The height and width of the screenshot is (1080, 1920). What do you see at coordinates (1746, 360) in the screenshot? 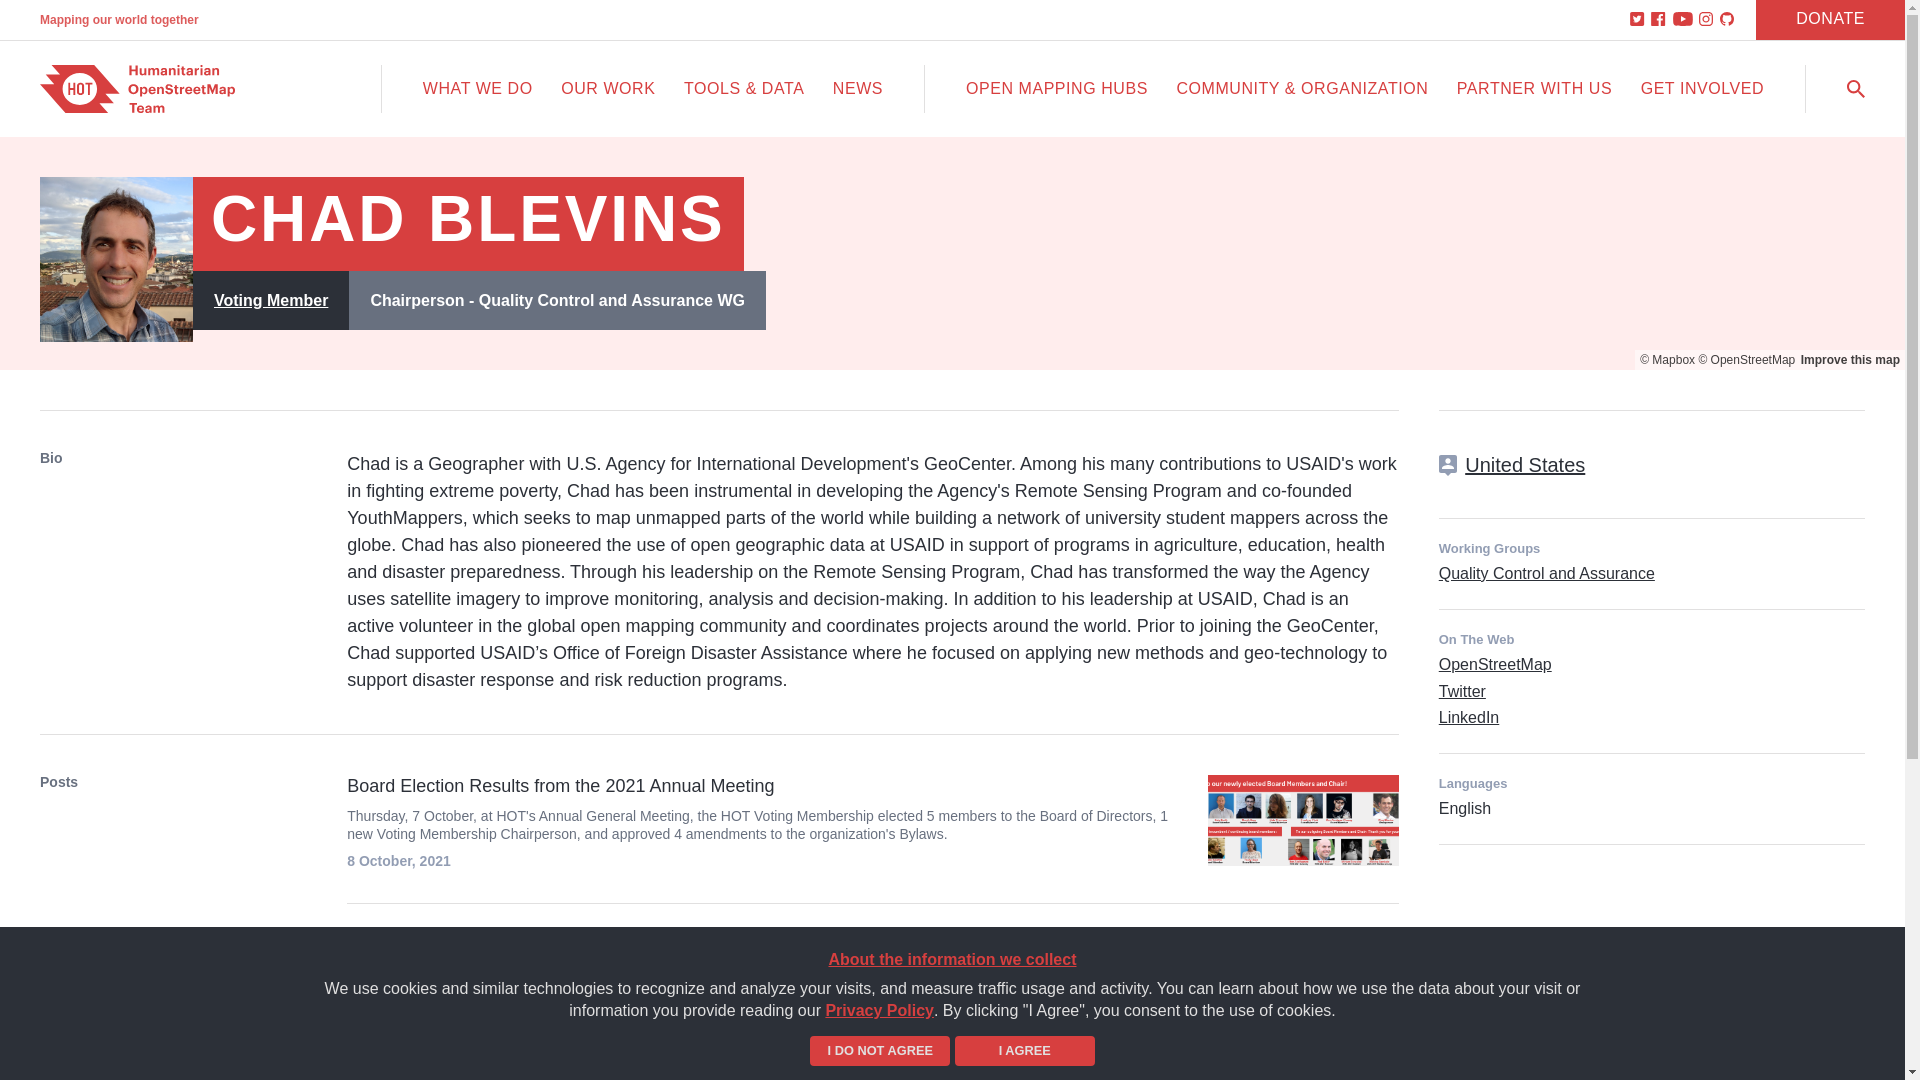
I see `OpenStreetMap` at bounding box center [1746, 360].